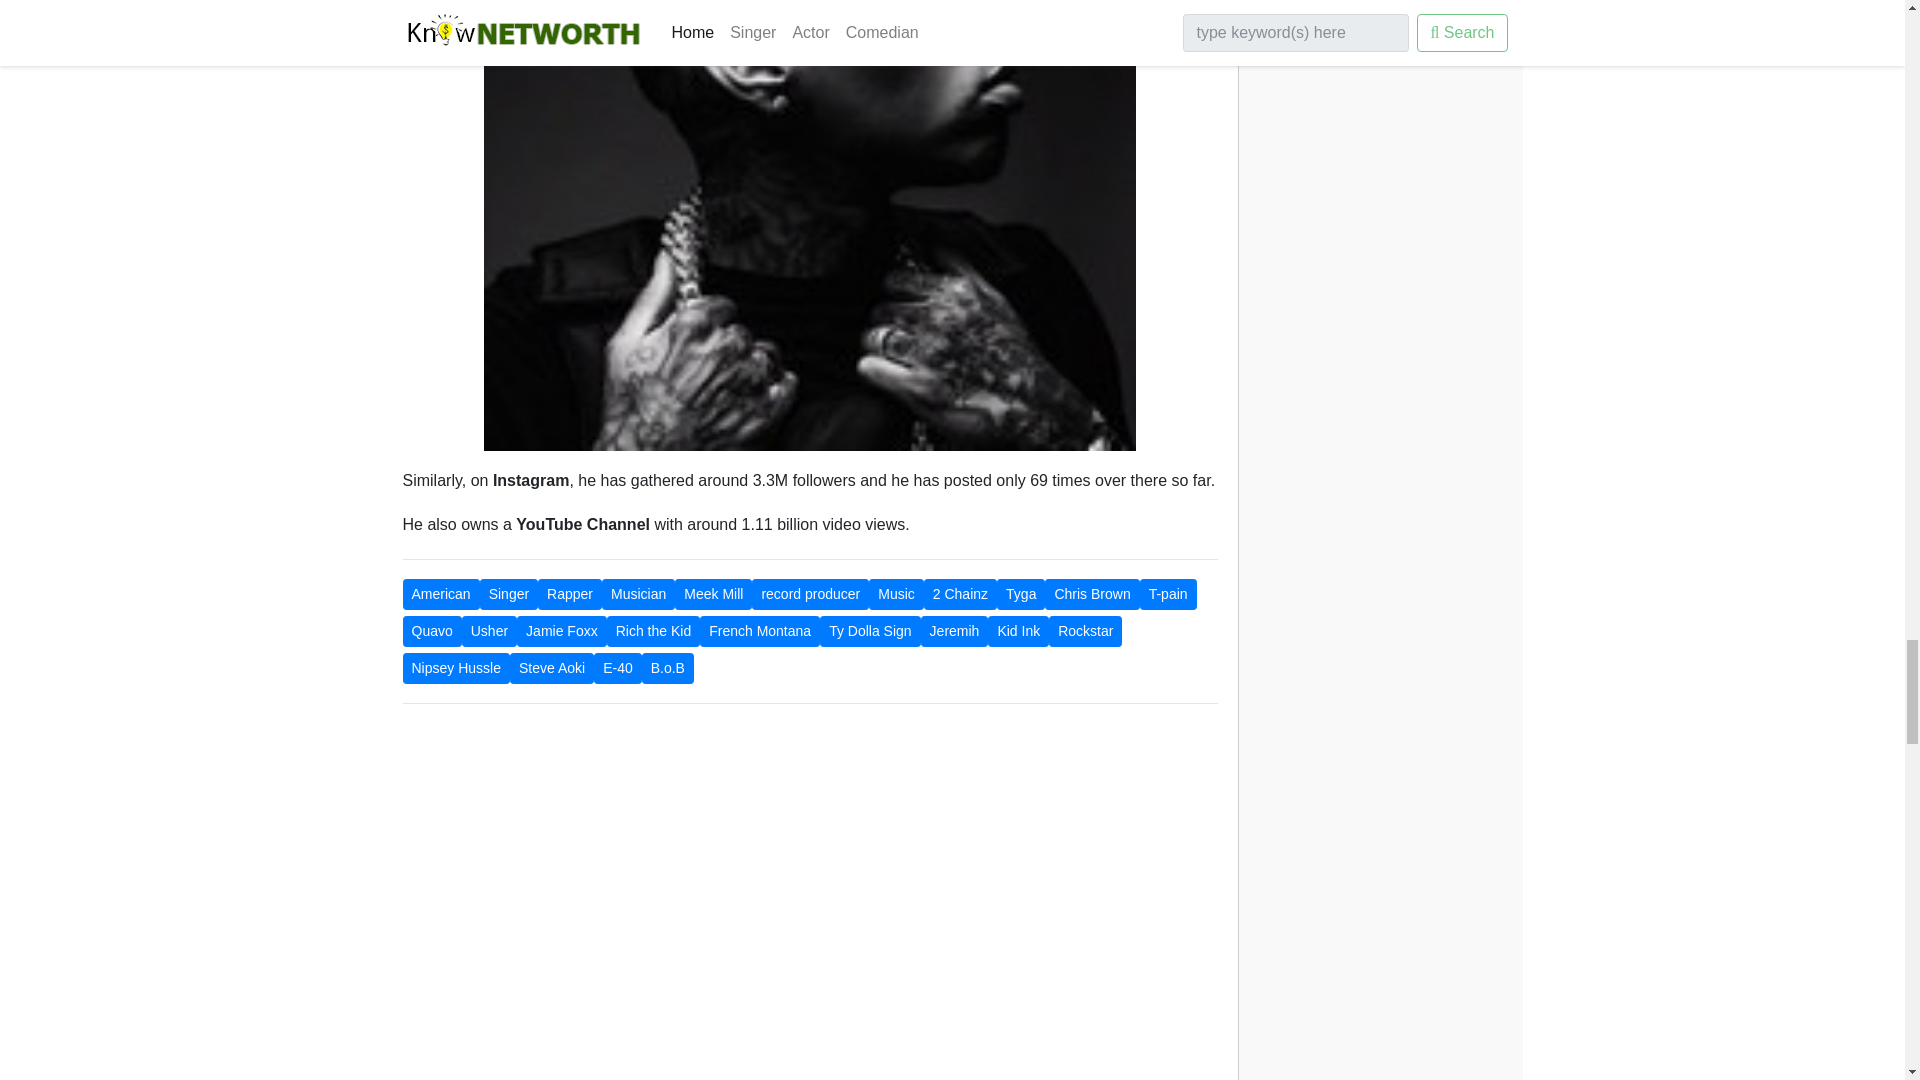 This screenshot has height=1080, width=1920. I want to click on Singer, so click(508, 594).